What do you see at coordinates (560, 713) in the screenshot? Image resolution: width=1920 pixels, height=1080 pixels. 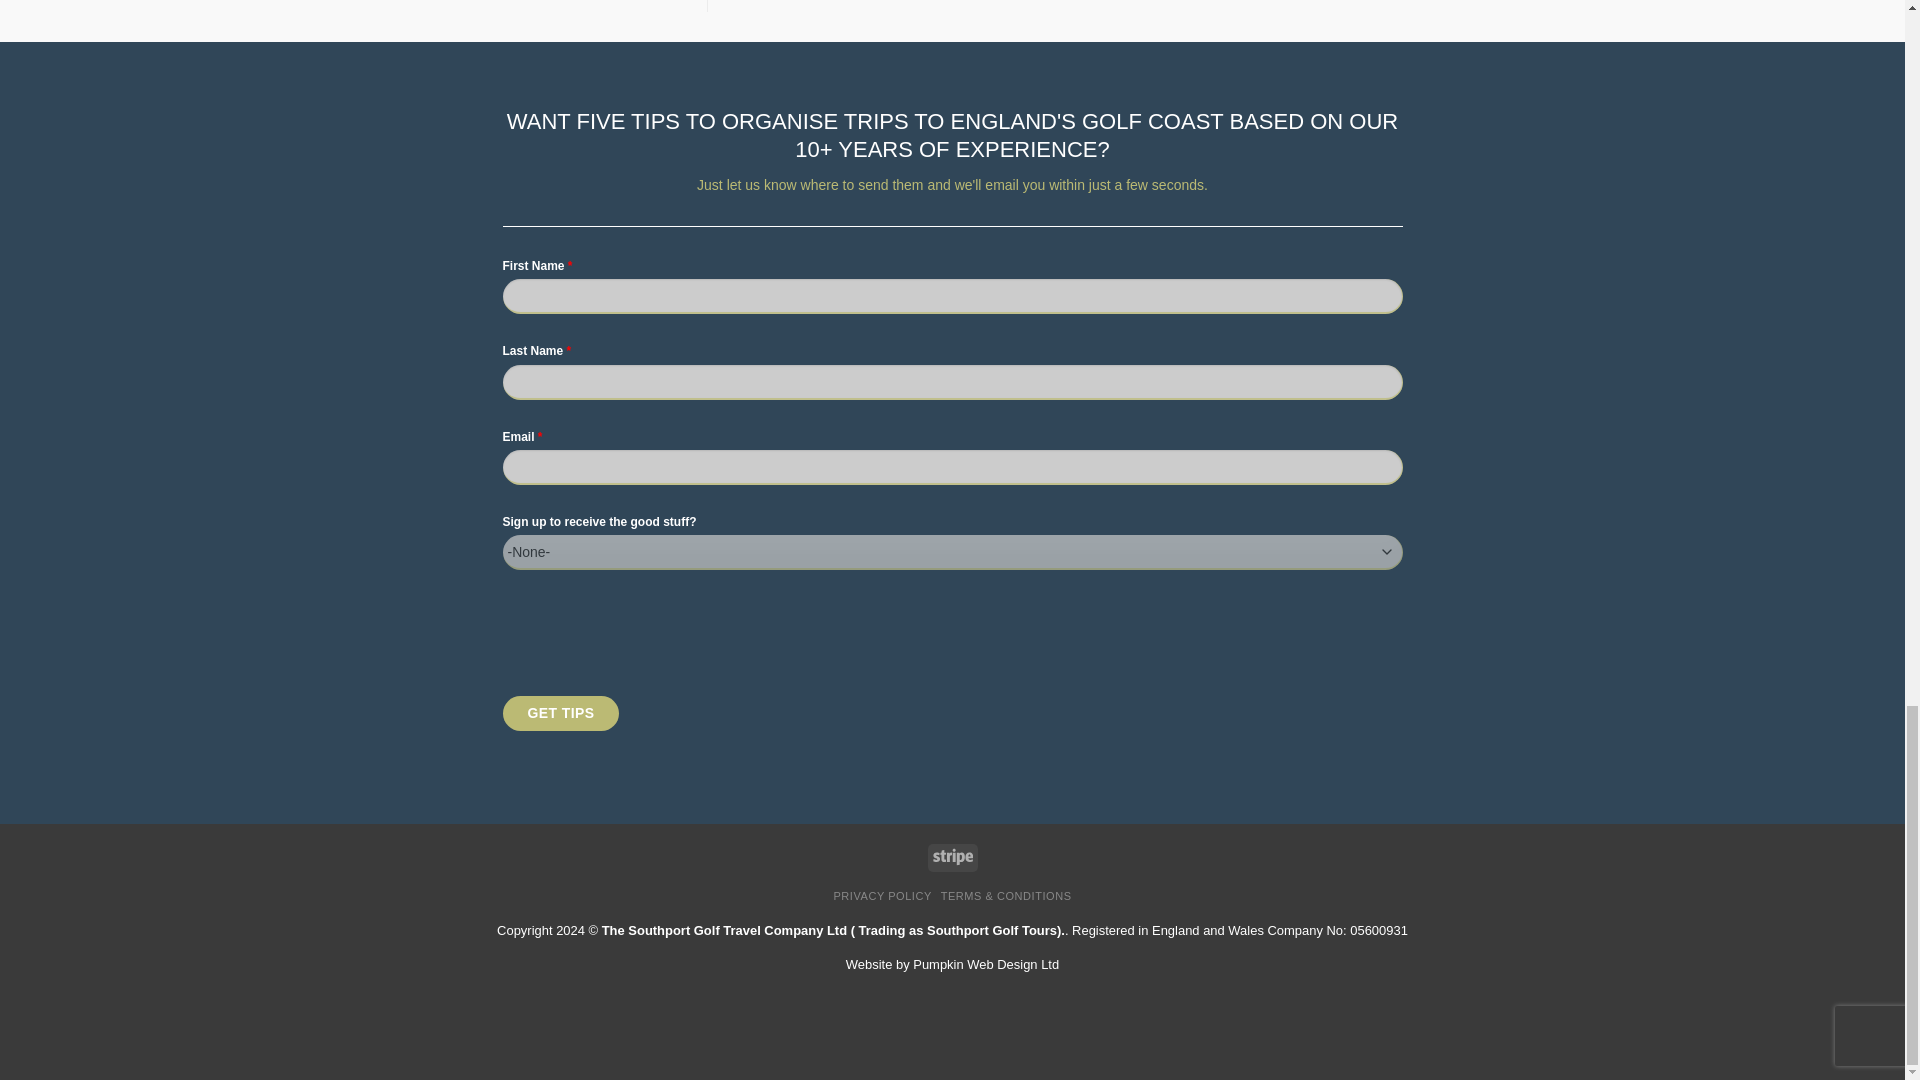 I see `Get Tips` at bounding box center [560, 713].